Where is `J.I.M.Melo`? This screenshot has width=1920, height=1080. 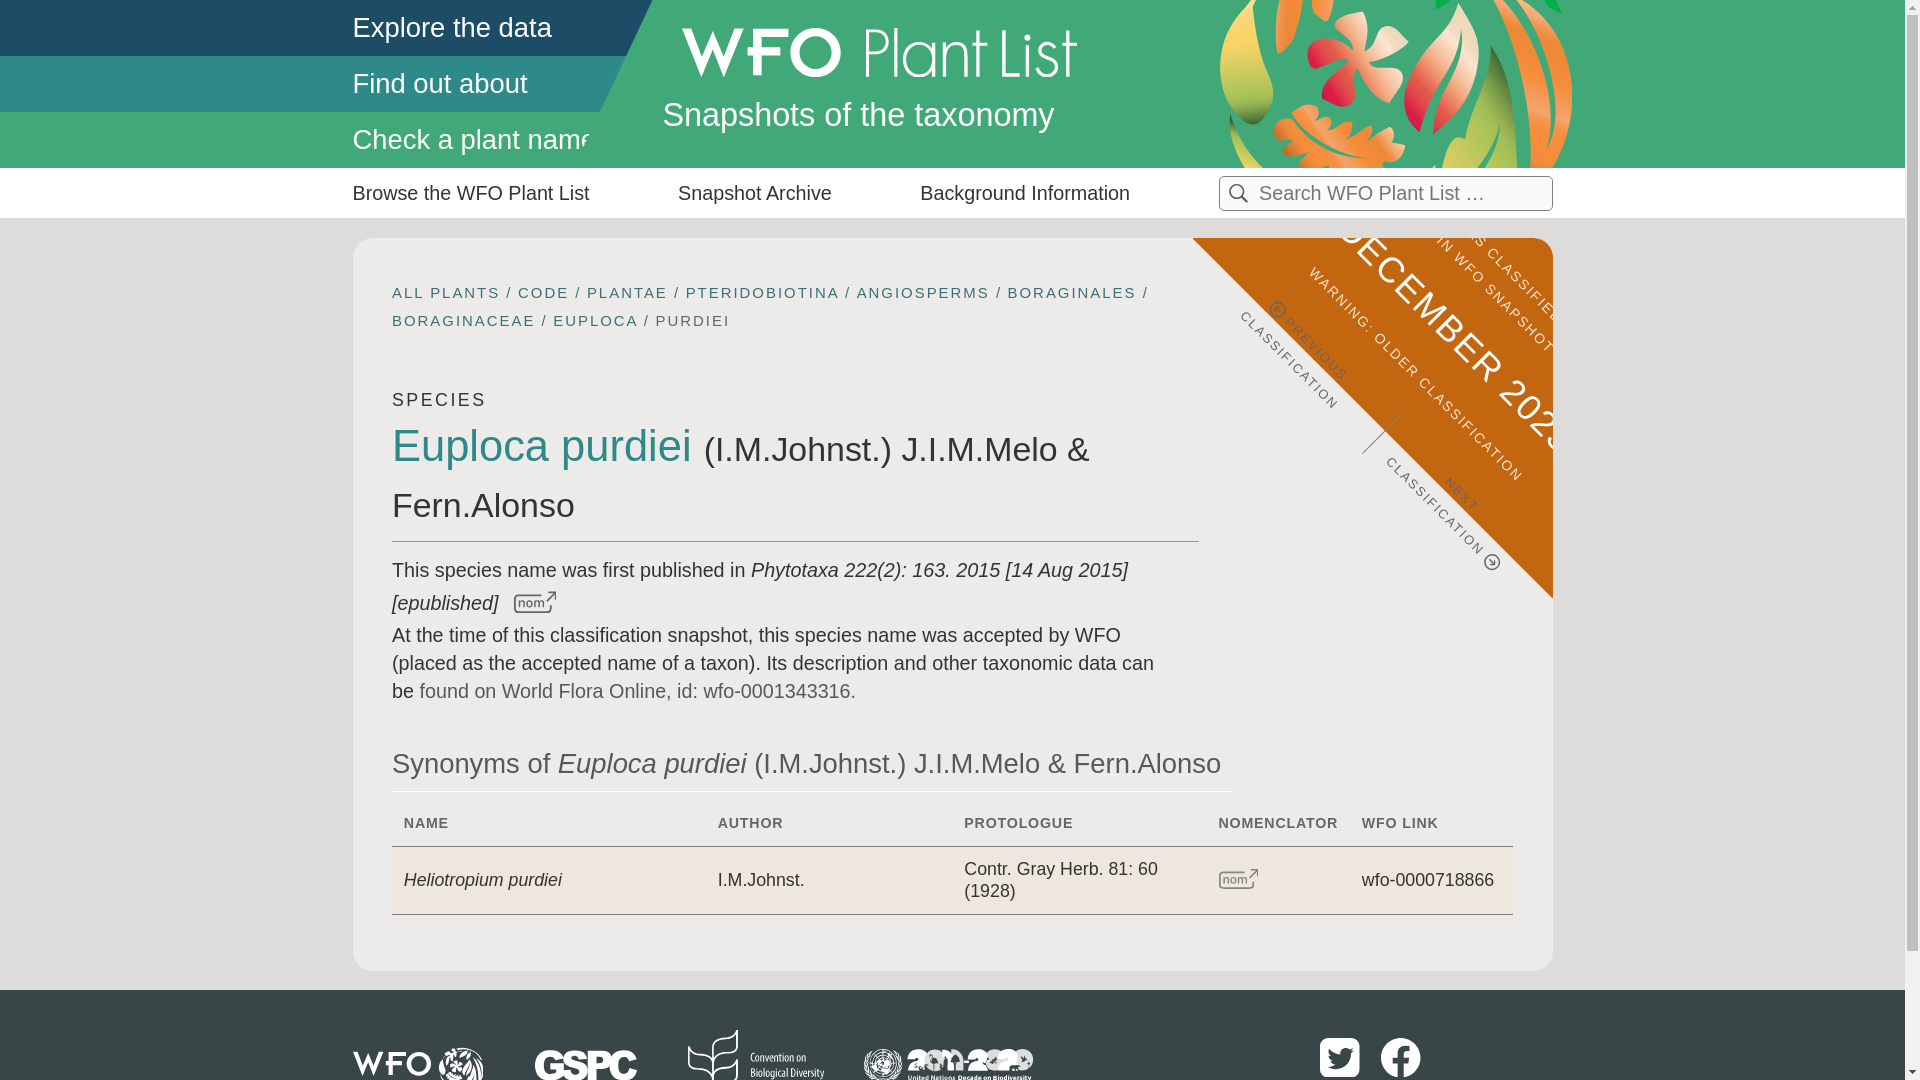 J.I.M.Melo is located at coordinates (978, 448).